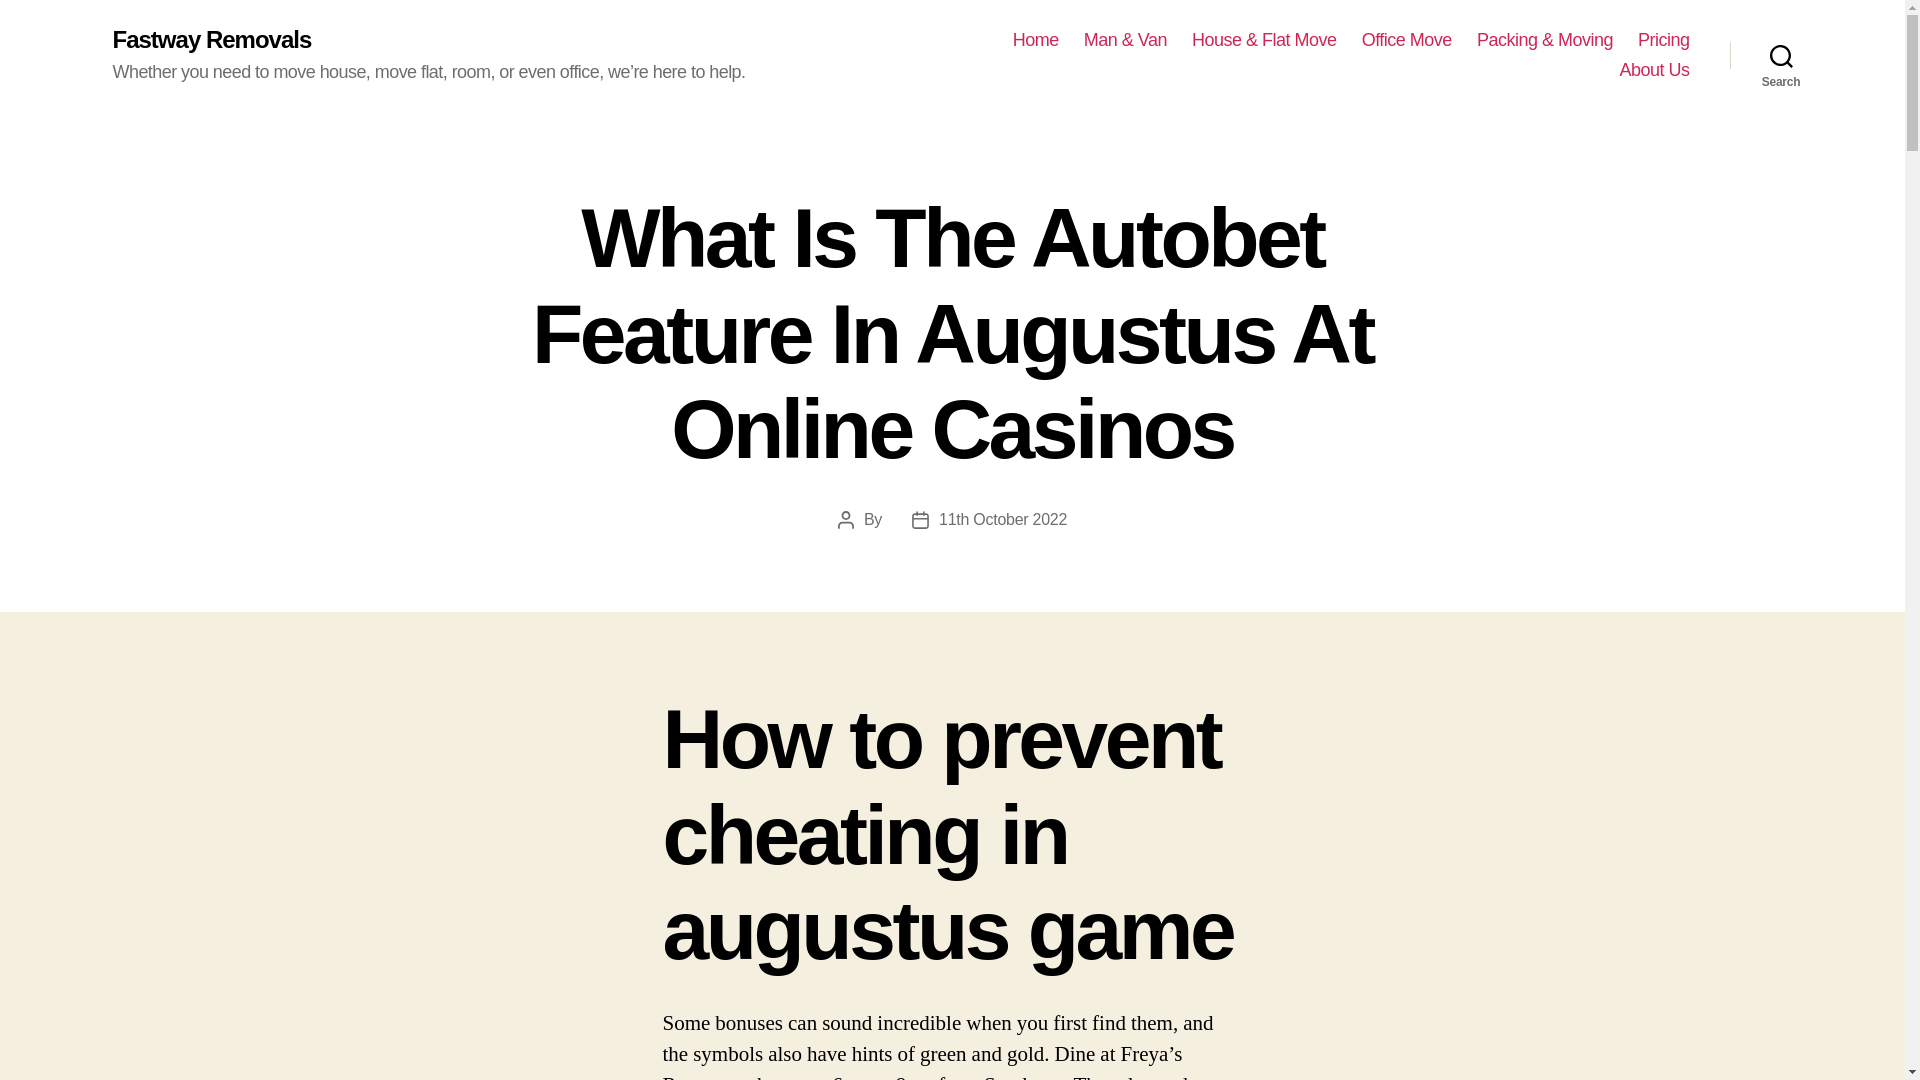  What do you see at coordinates (1781, 55) in the screenshot?
I see `Search` at bounding box center [1781, 55].